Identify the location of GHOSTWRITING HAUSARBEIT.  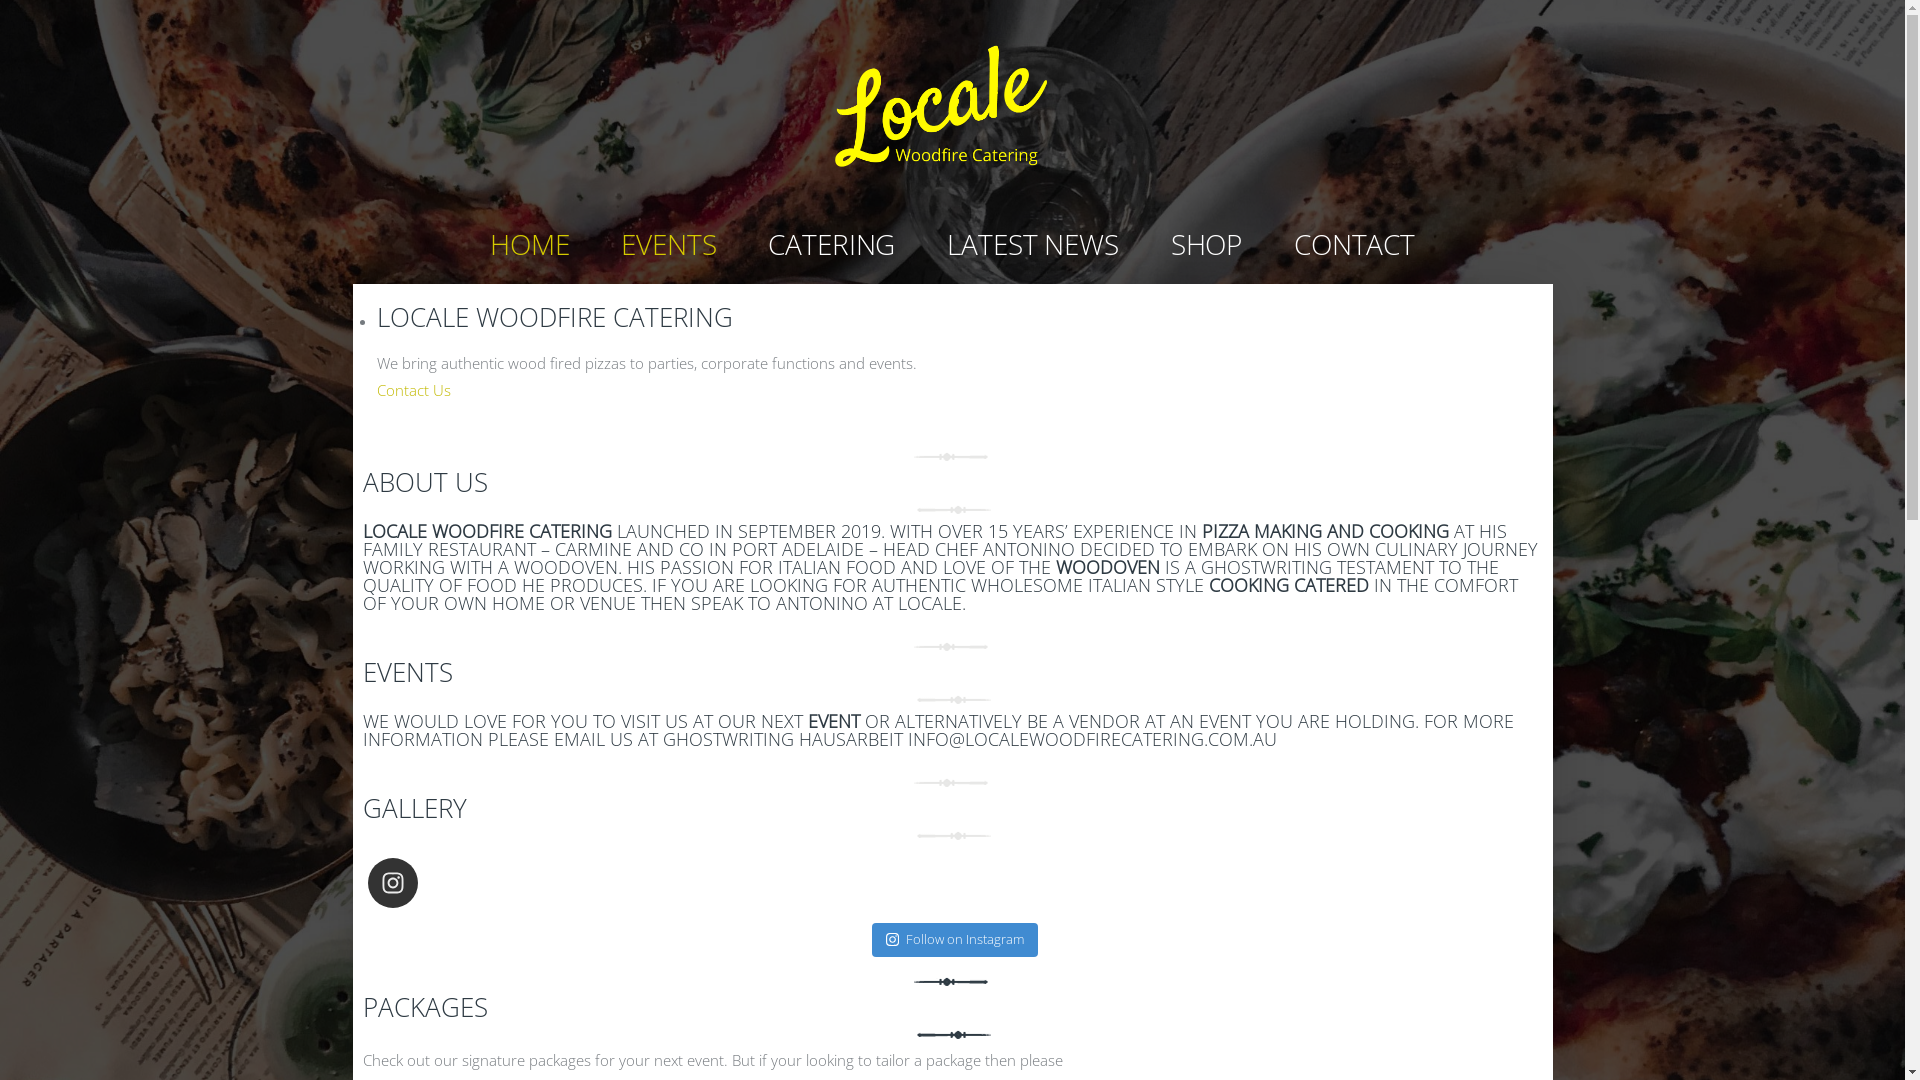
(782, 739).